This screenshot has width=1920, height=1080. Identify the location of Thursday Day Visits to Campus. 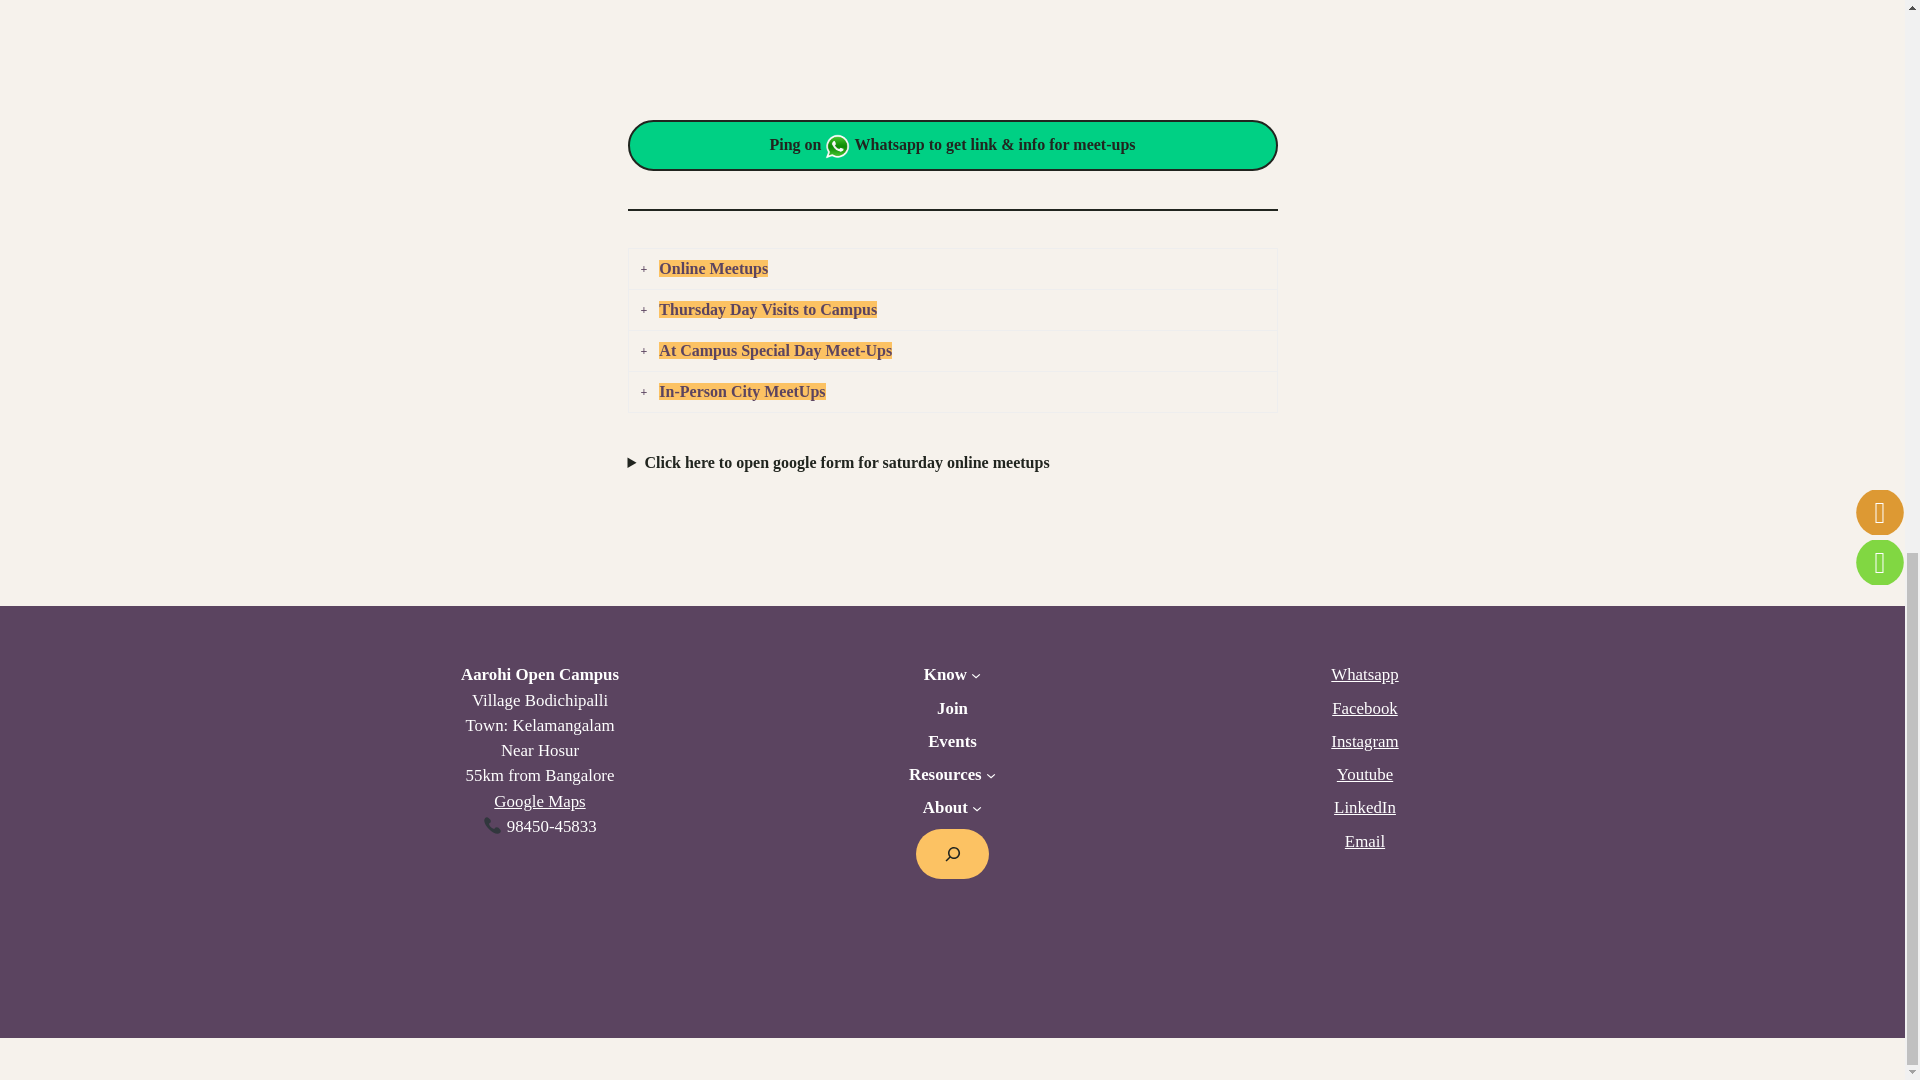
(951, 310).